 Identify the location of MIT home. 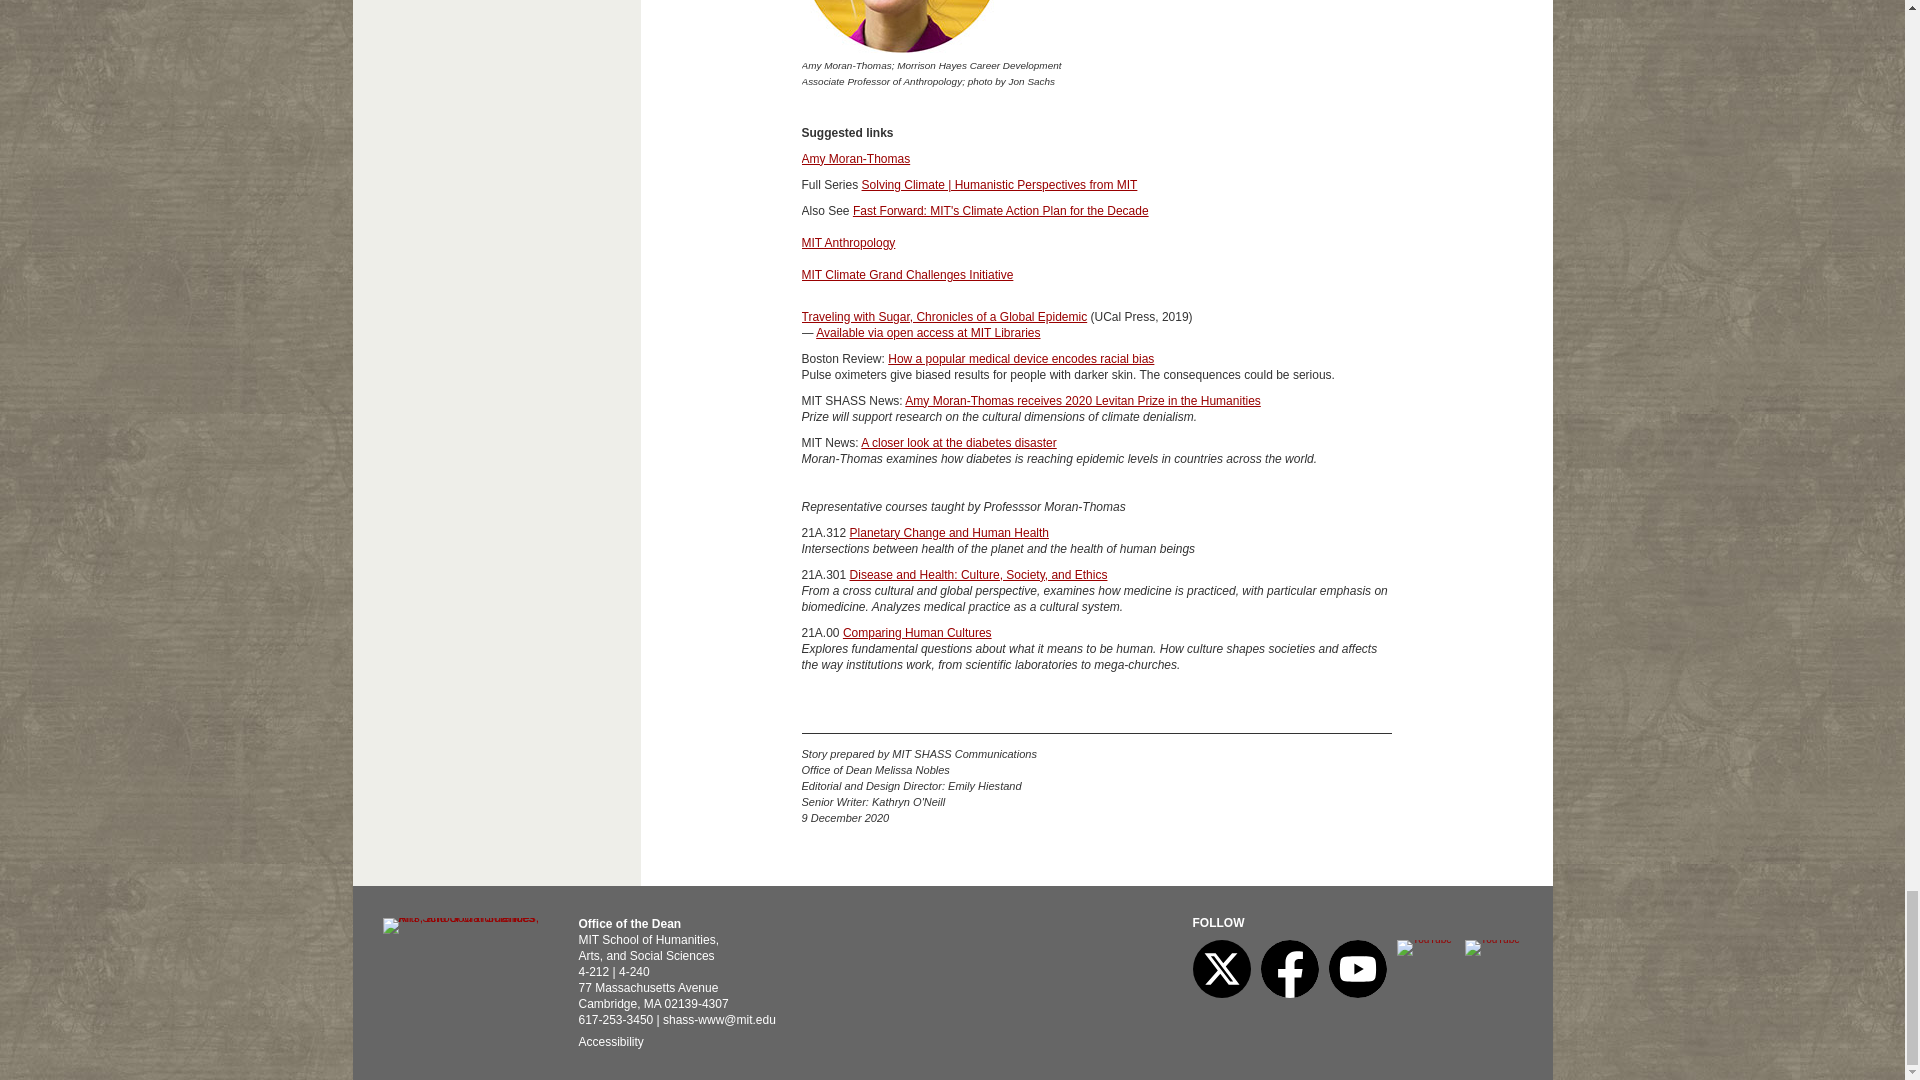
(462, 918).